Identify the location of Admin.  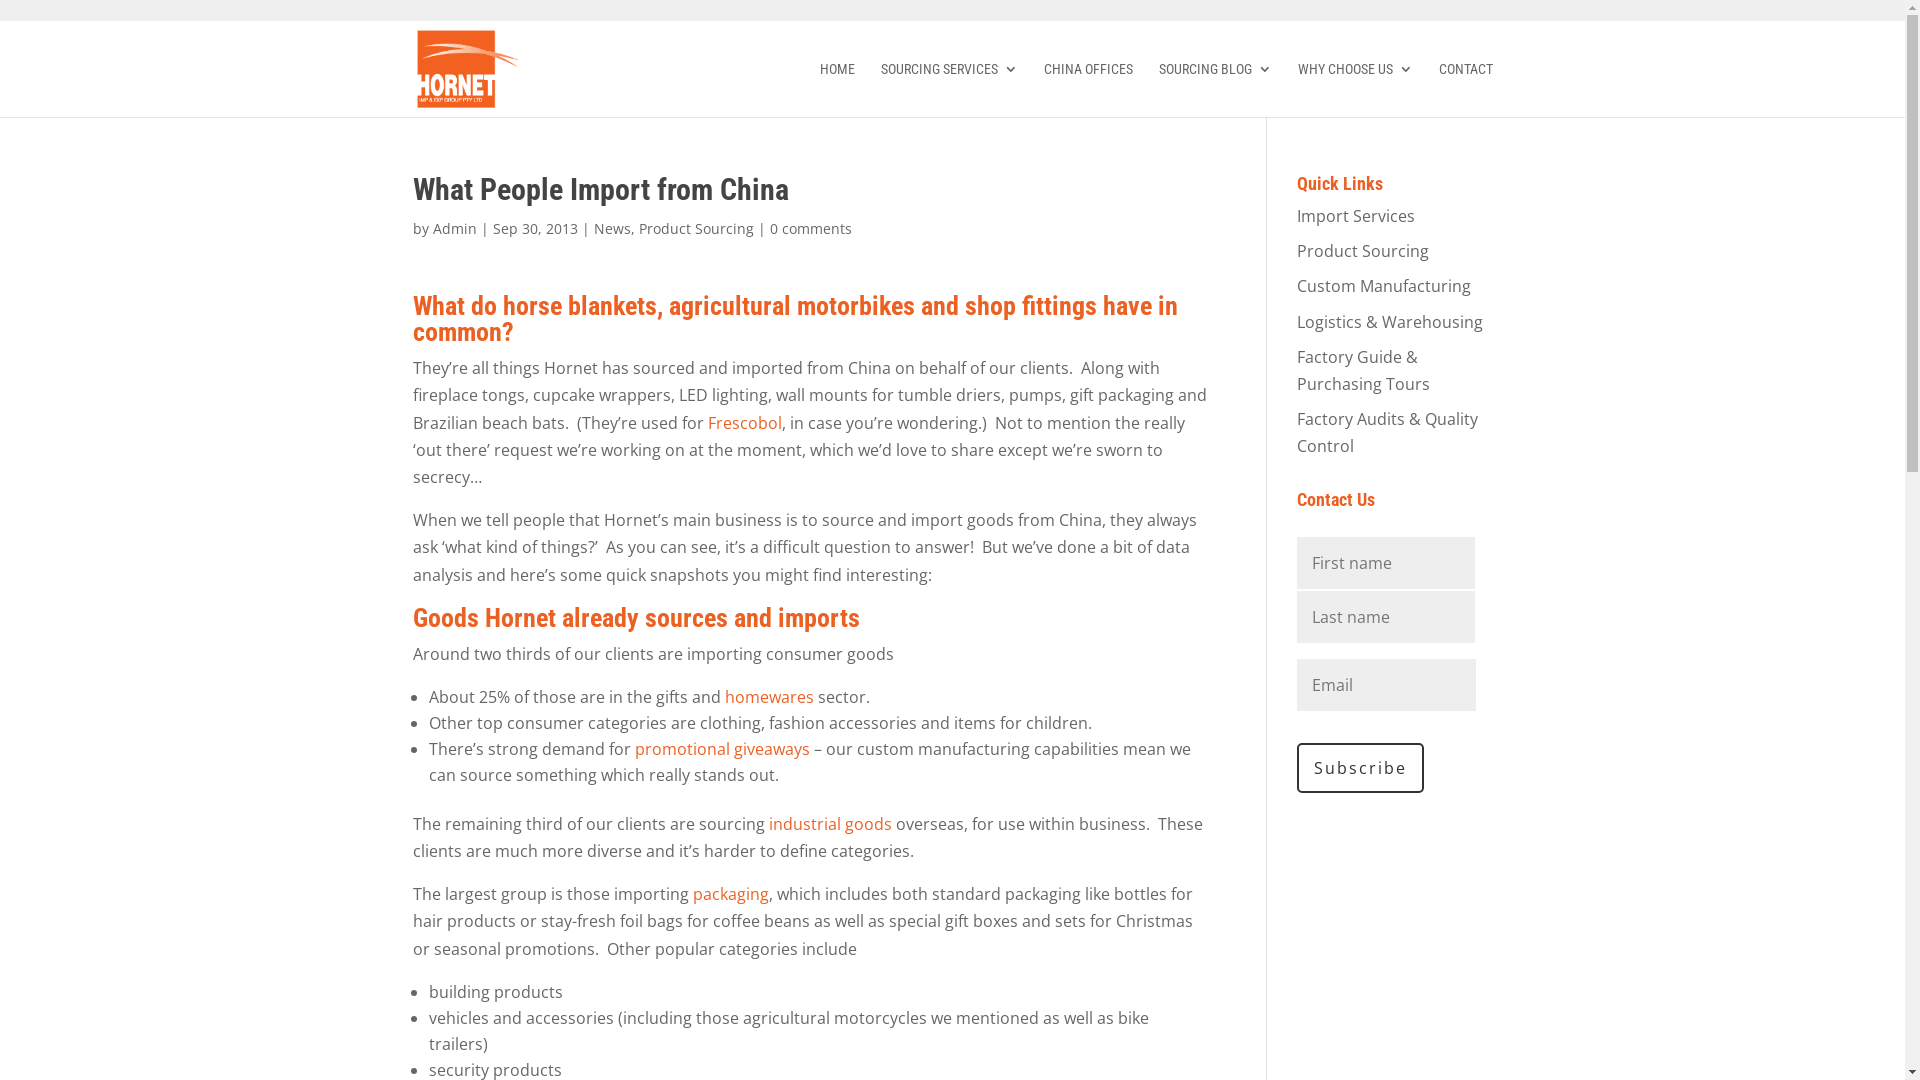
(454, 228).